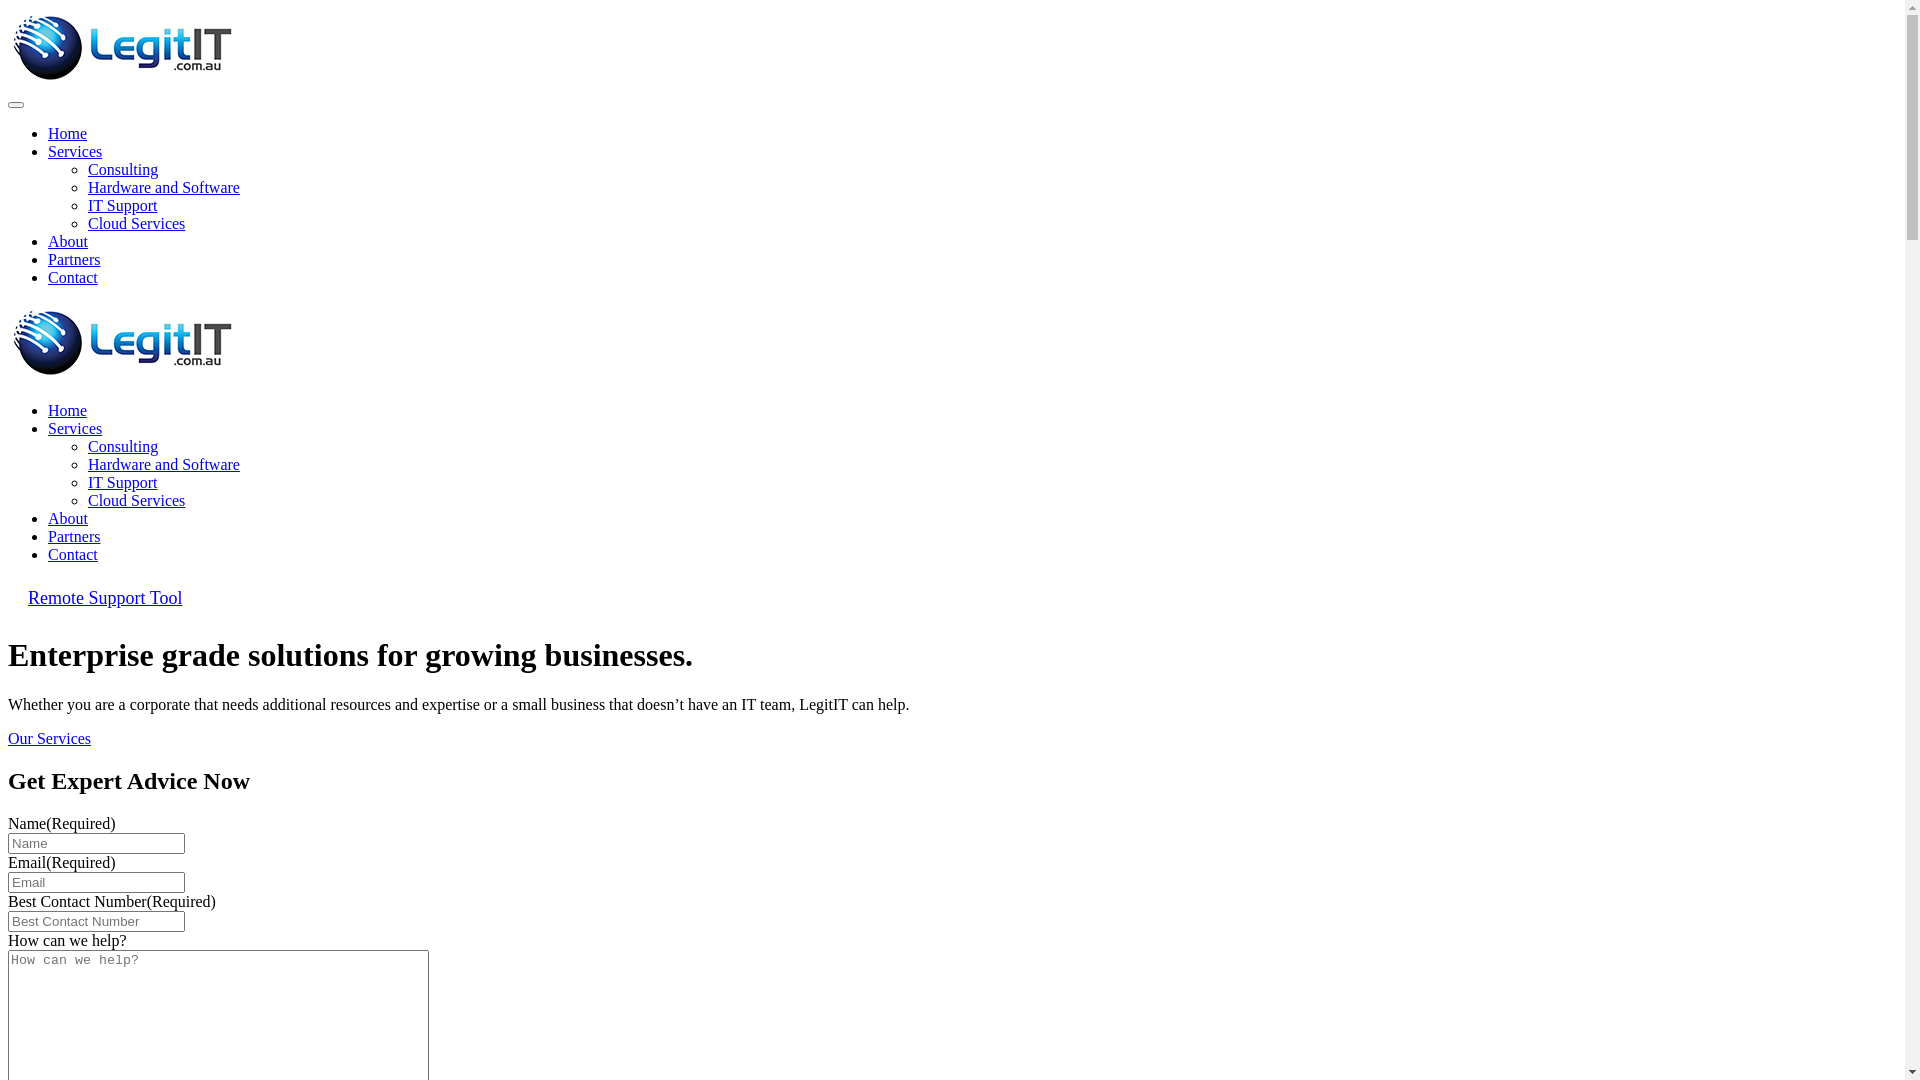  I want to click on Contact, so click(73, 278).